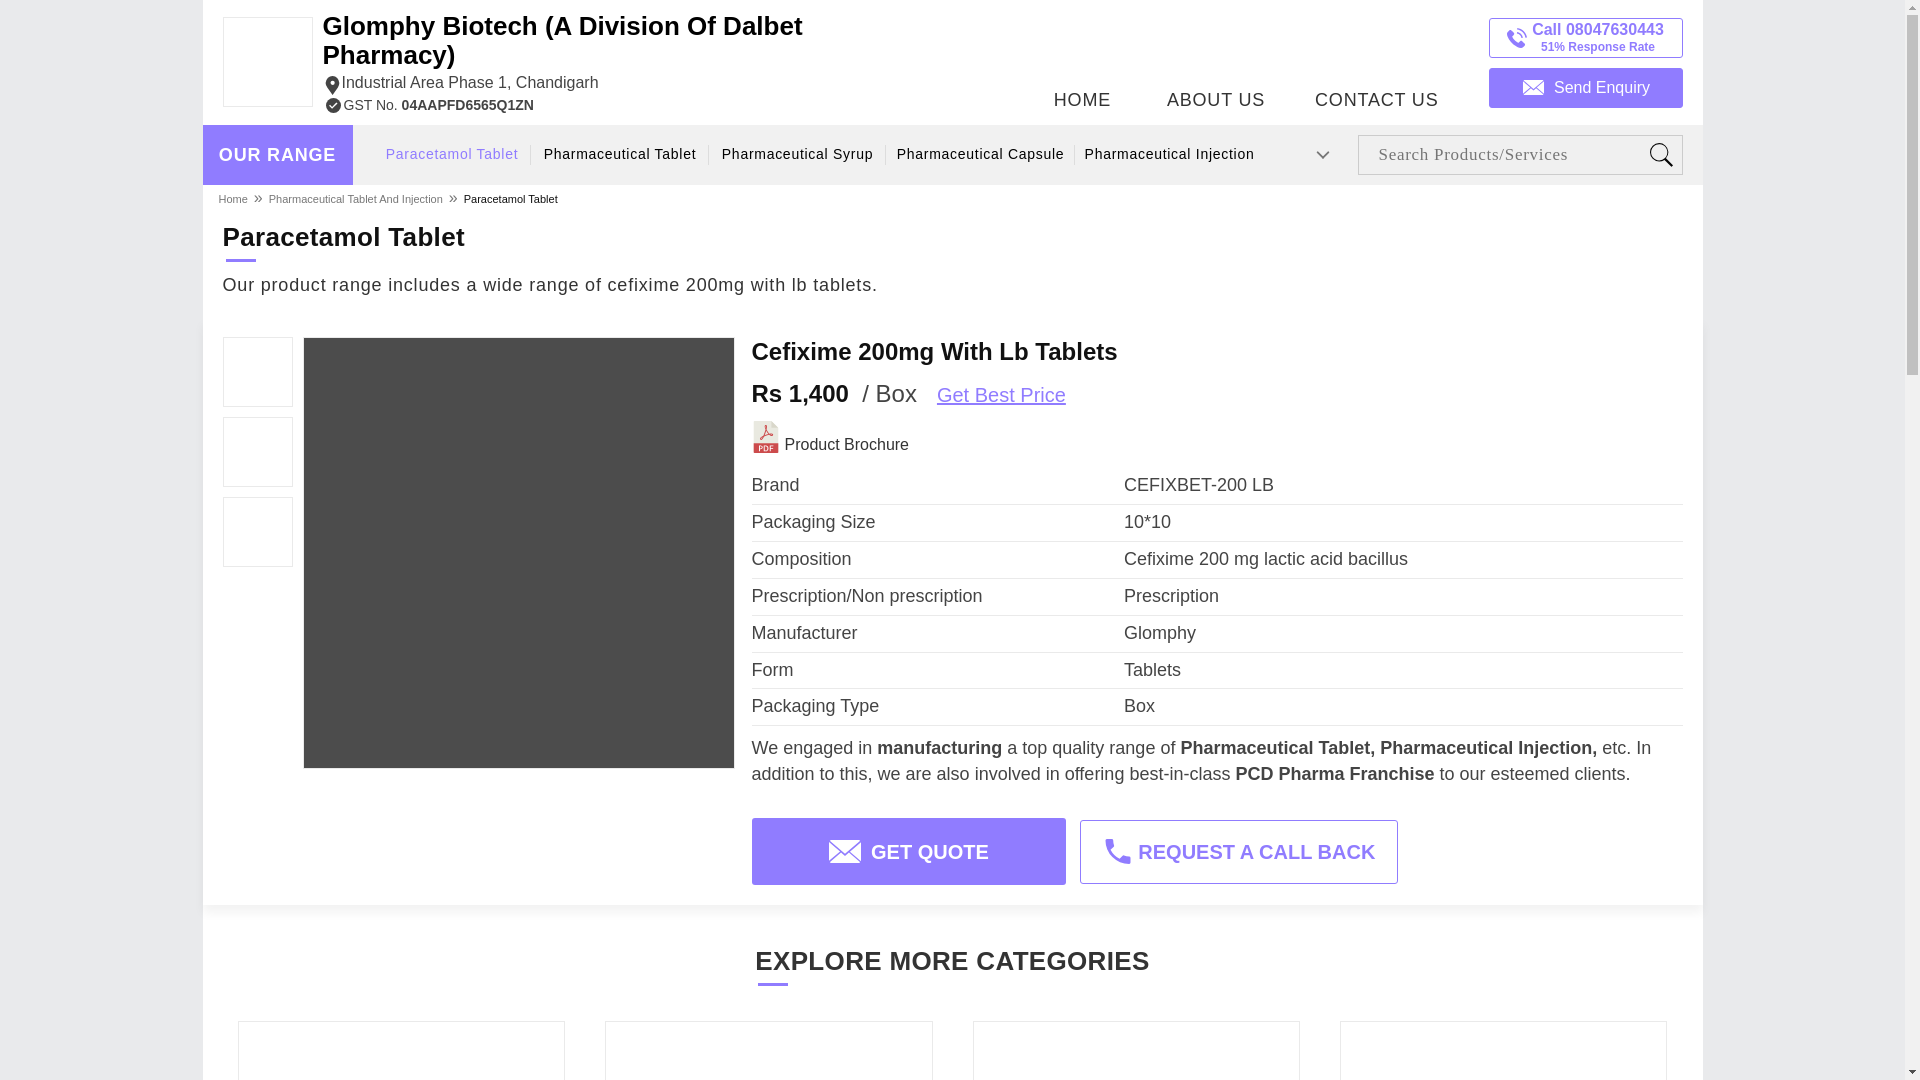 This screenshot has width=1920, height=1080. I want to click on Paracetamol Tablet, so click(452, 154).